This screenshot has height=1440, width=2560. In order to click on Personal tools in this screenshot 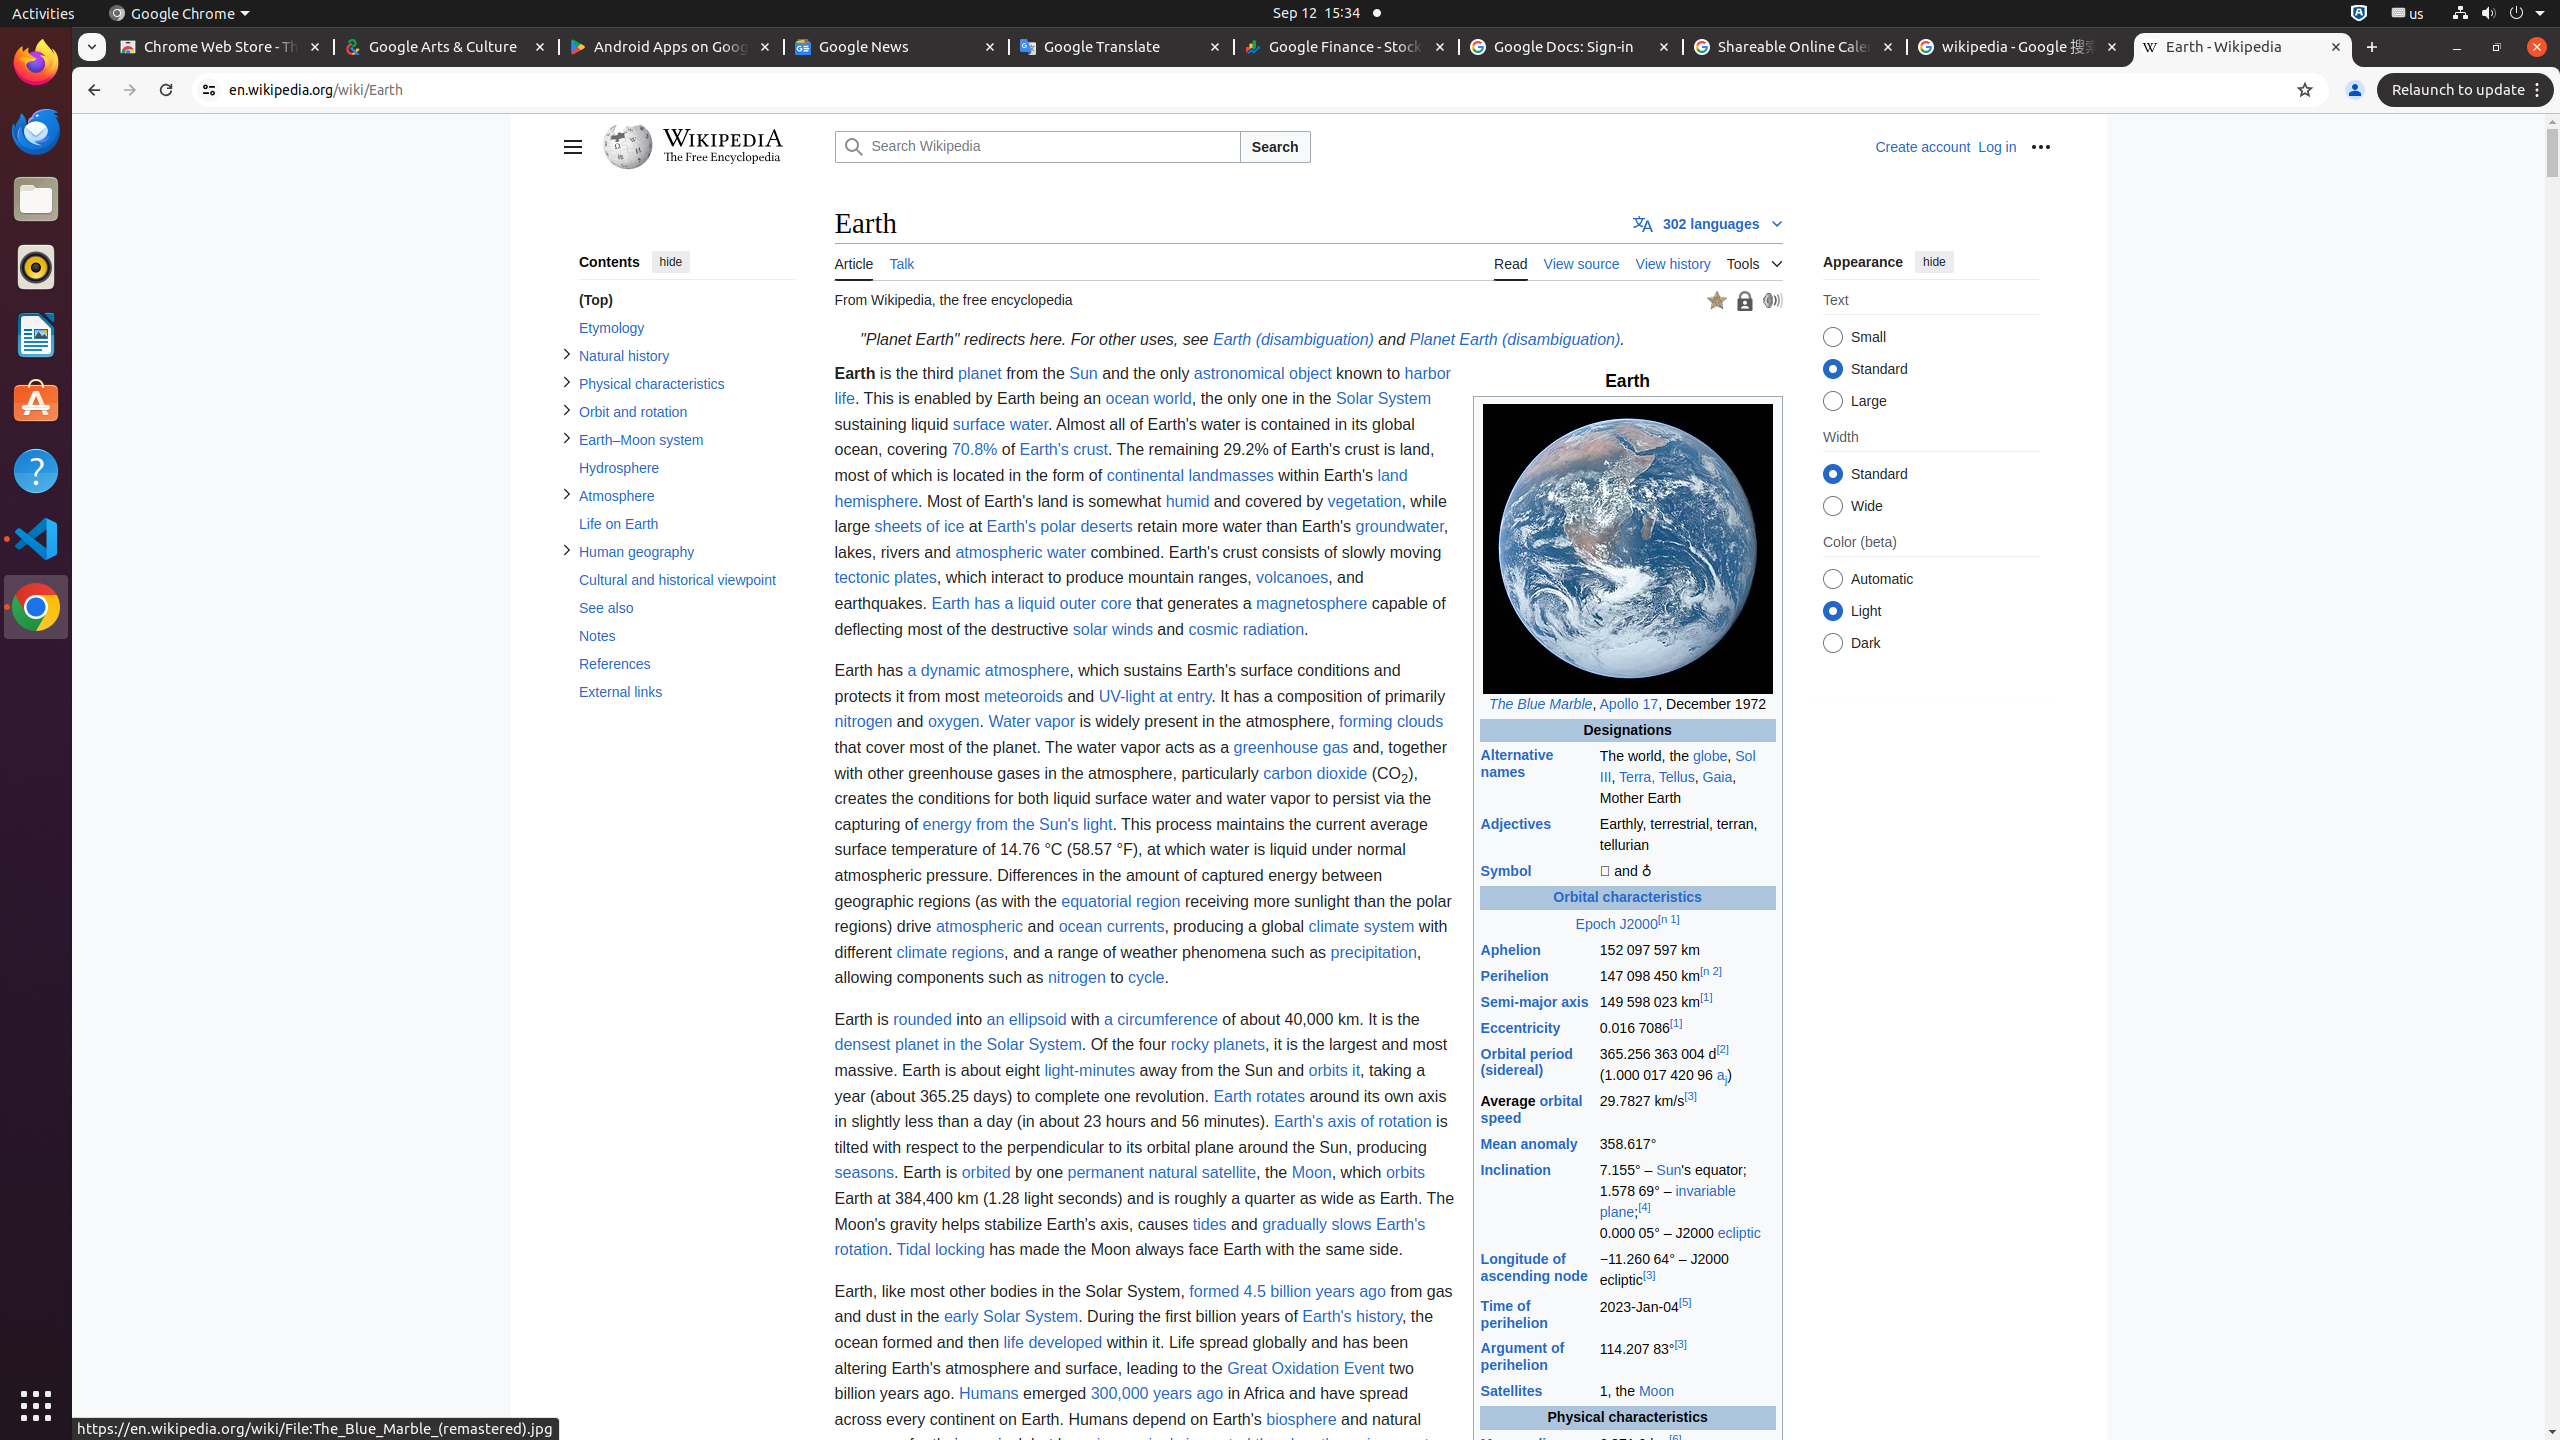, I will do `click(2040, 147)`.